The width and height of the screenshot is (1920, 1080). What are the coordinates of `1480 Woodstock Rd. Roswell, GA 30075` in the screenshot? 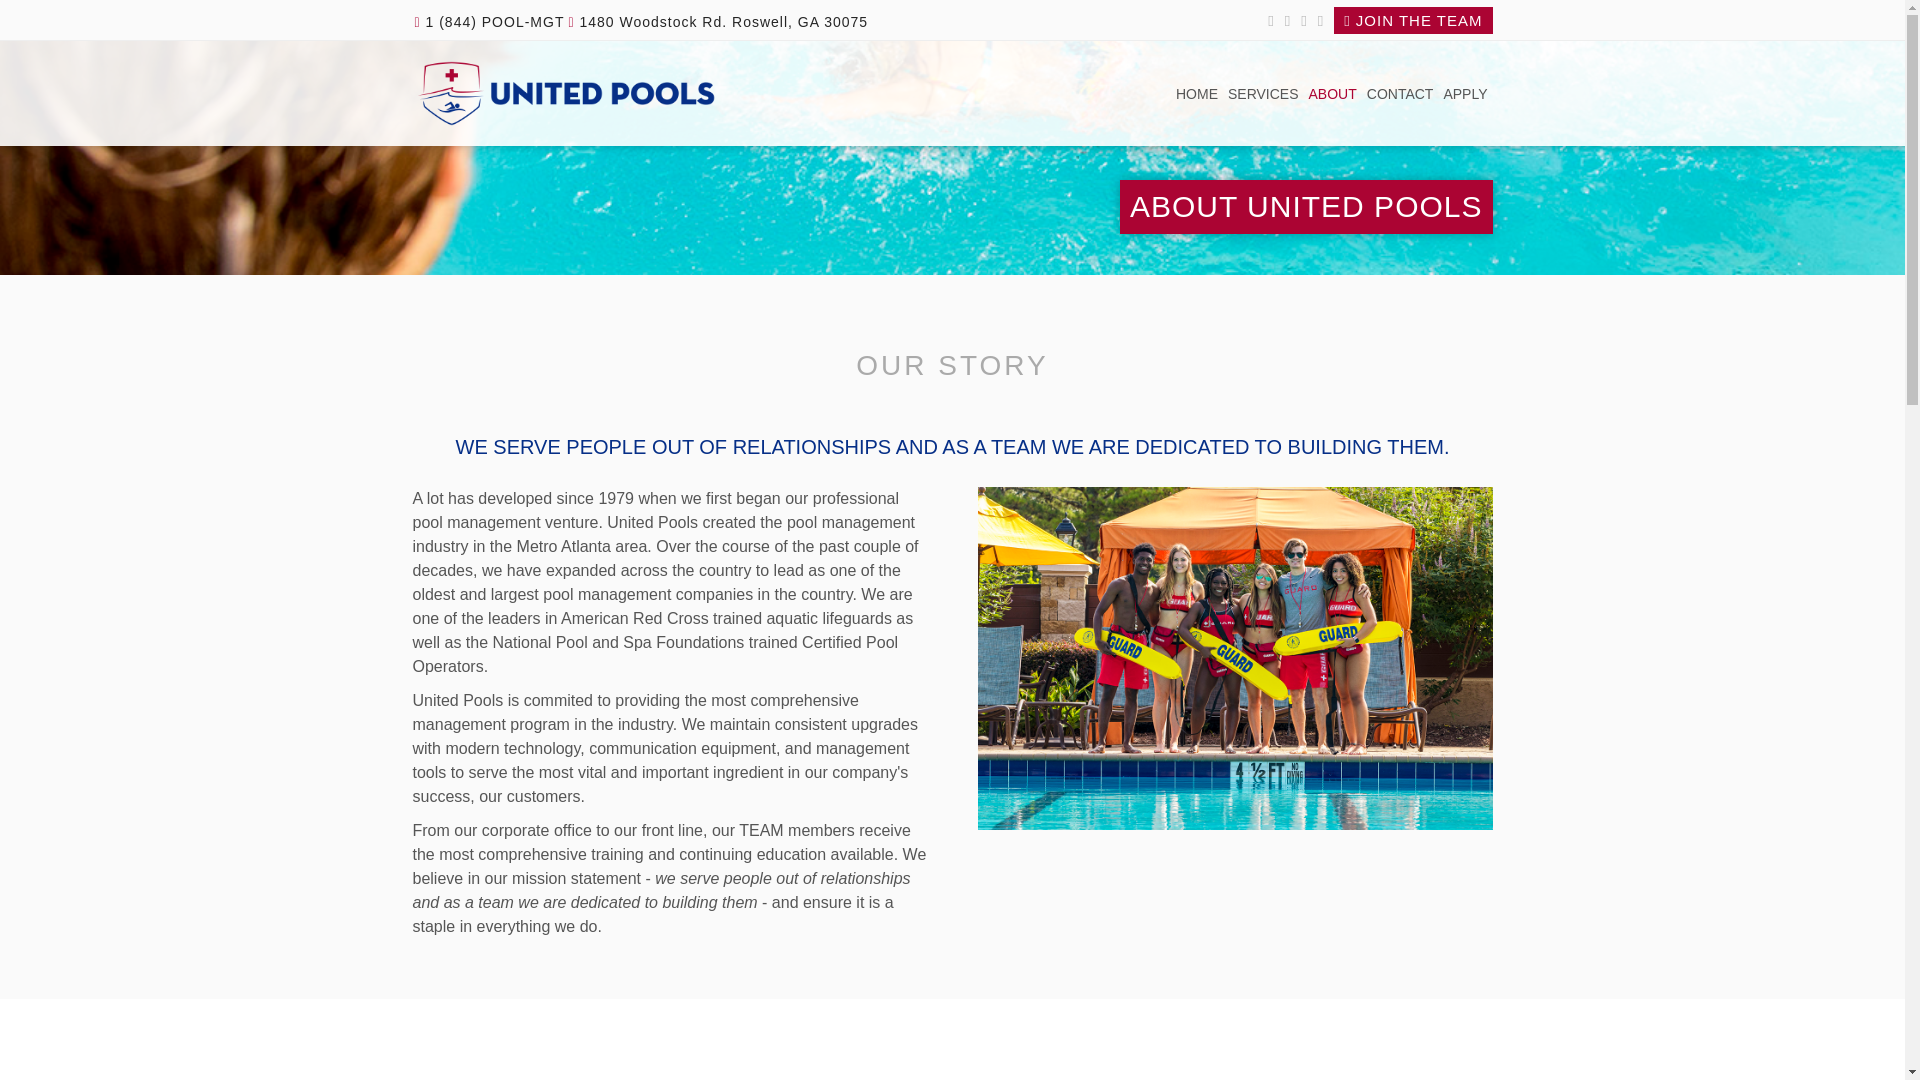 It's located at (718, 22).